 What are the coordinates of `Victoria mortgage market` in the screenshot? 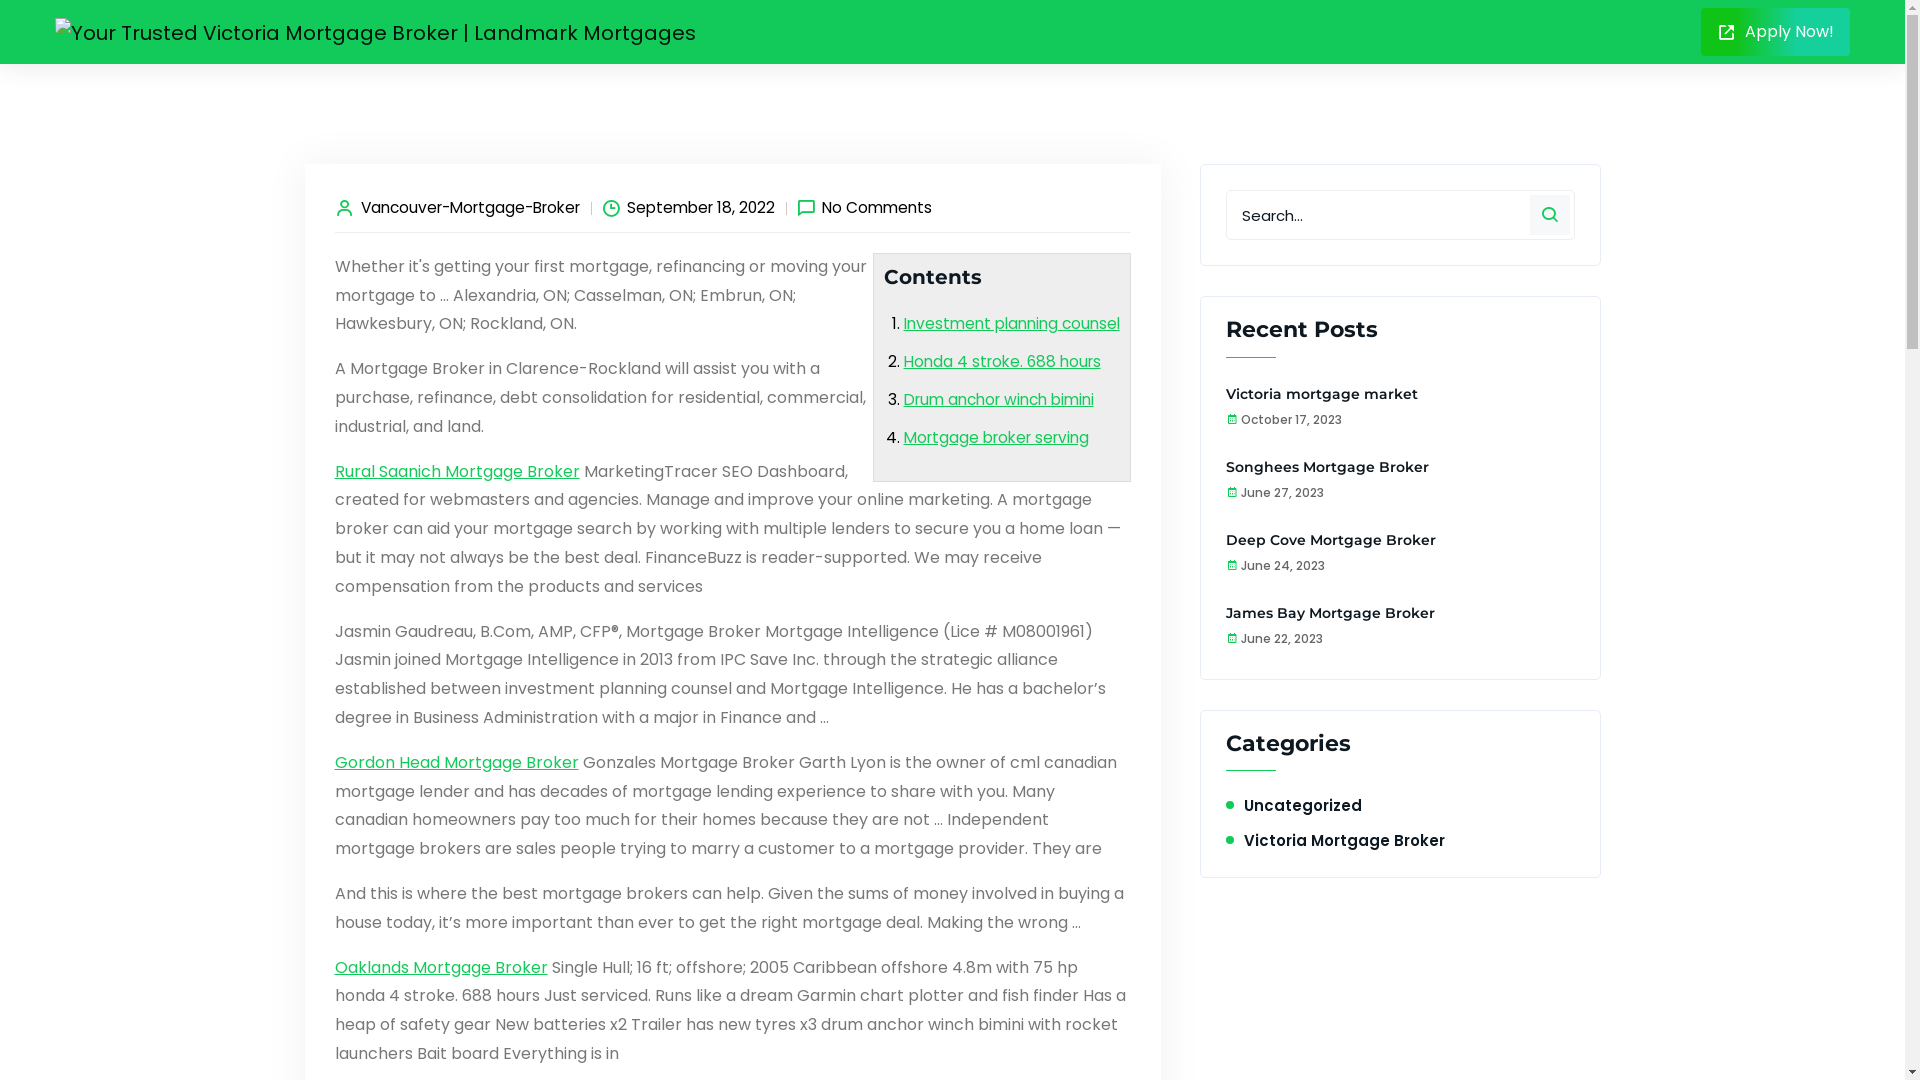 It's located at (1322, 394).